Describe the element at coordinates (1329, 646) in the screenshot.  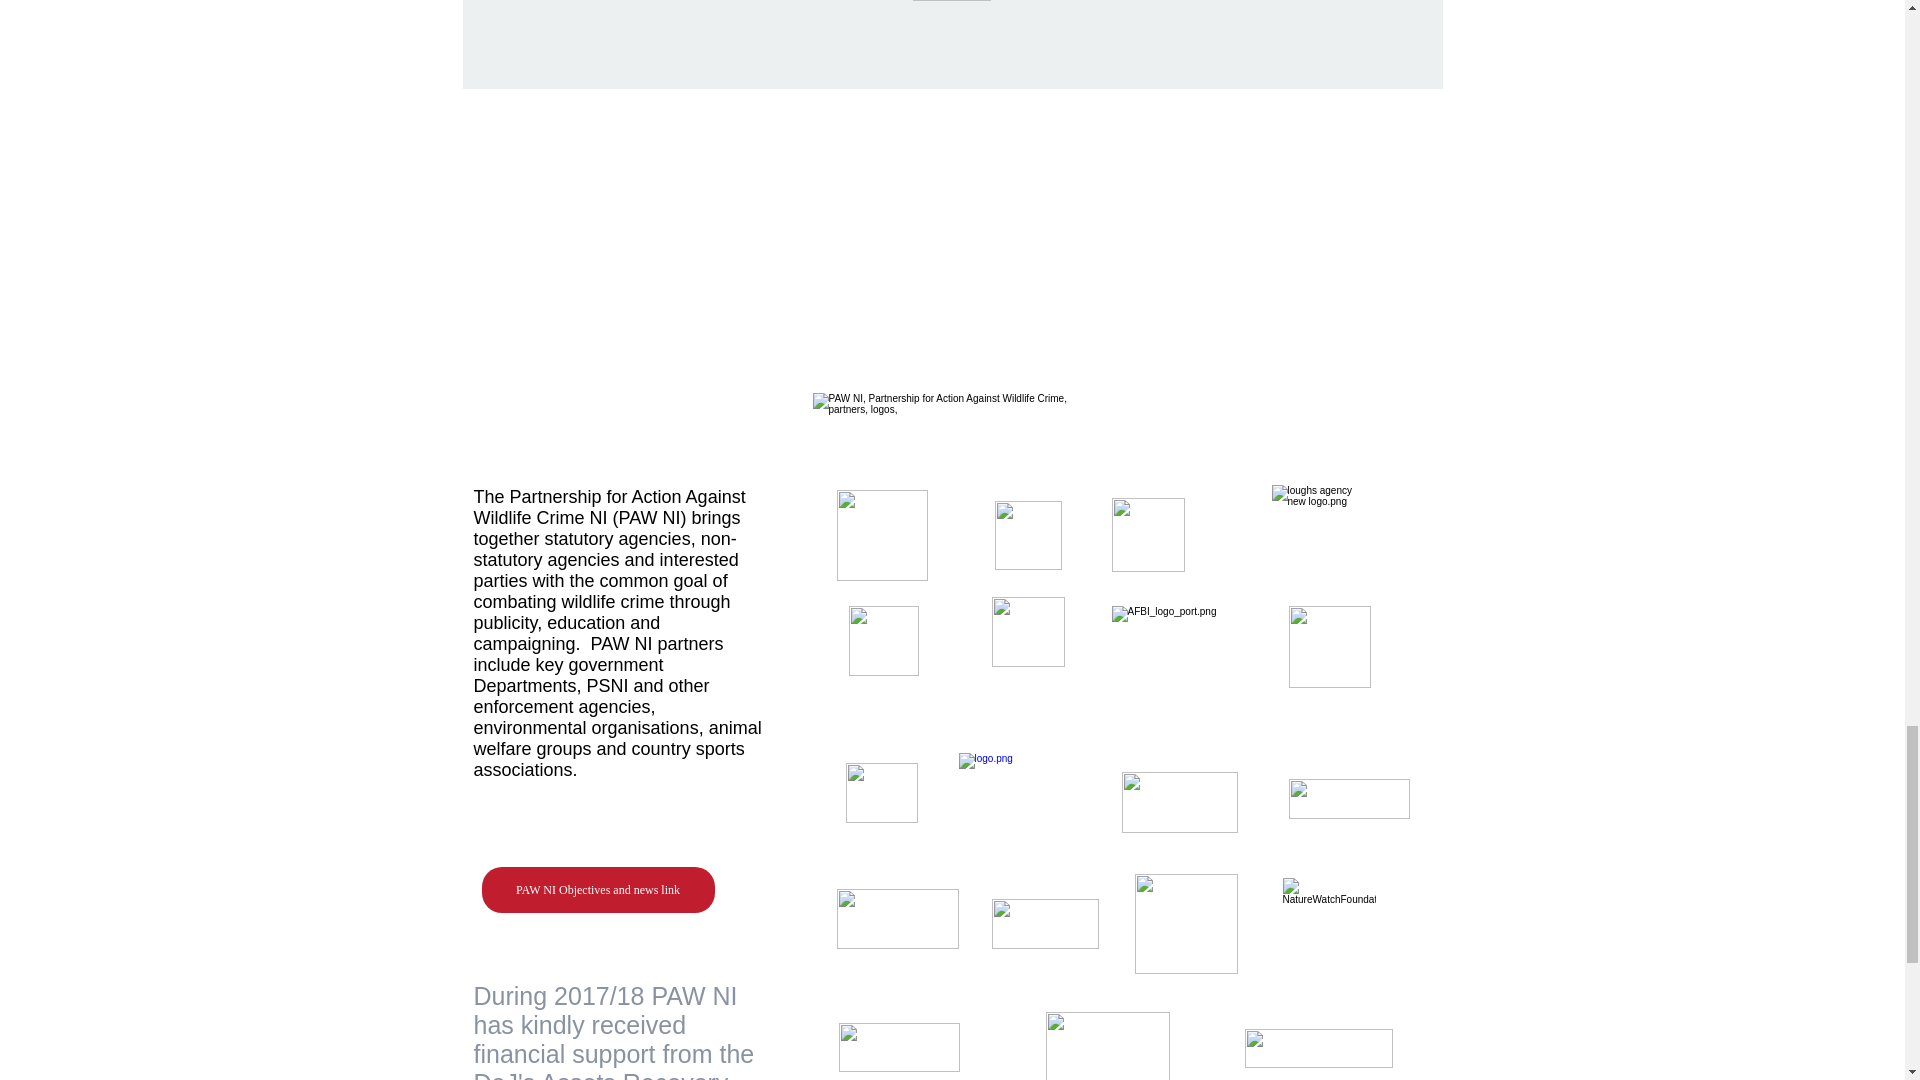
I see `1 NIRSG logo.png` at that location.